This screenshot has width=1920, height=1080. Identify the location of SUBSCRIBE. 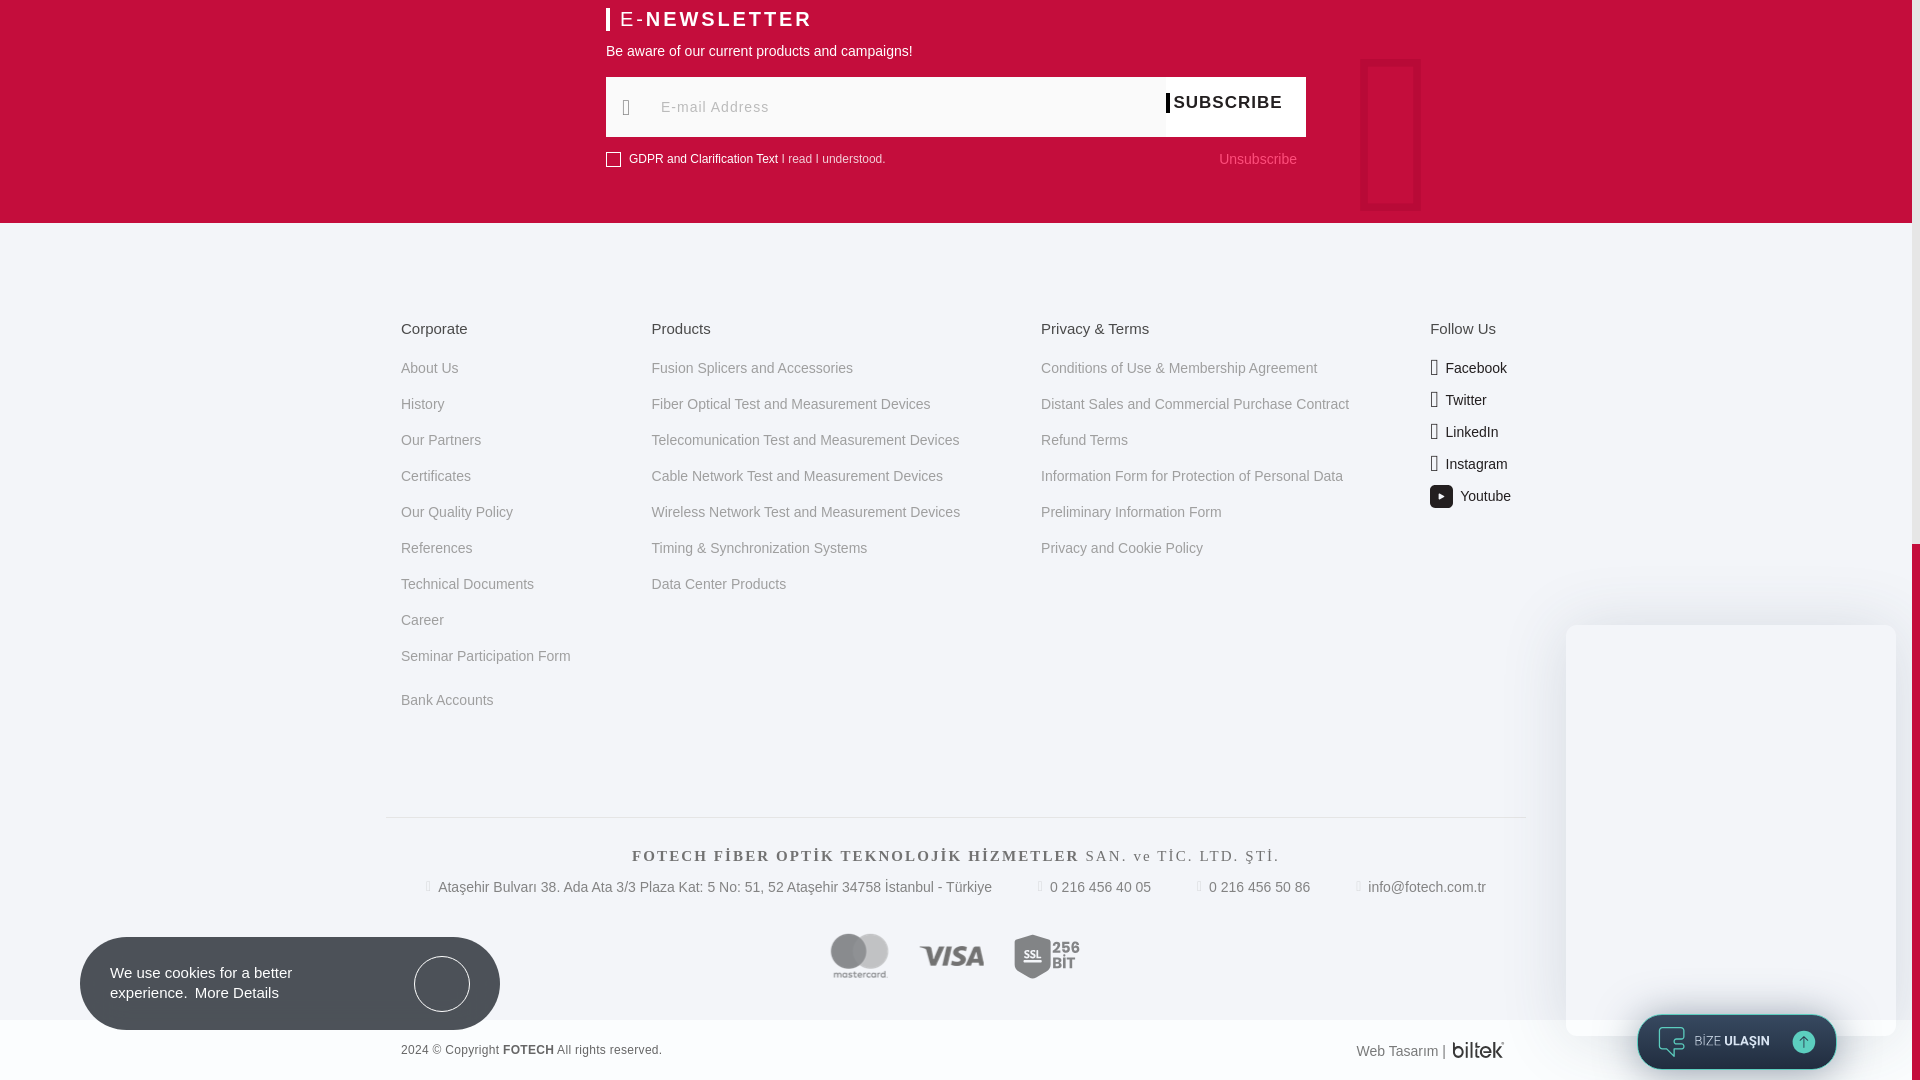
(1235, 102).